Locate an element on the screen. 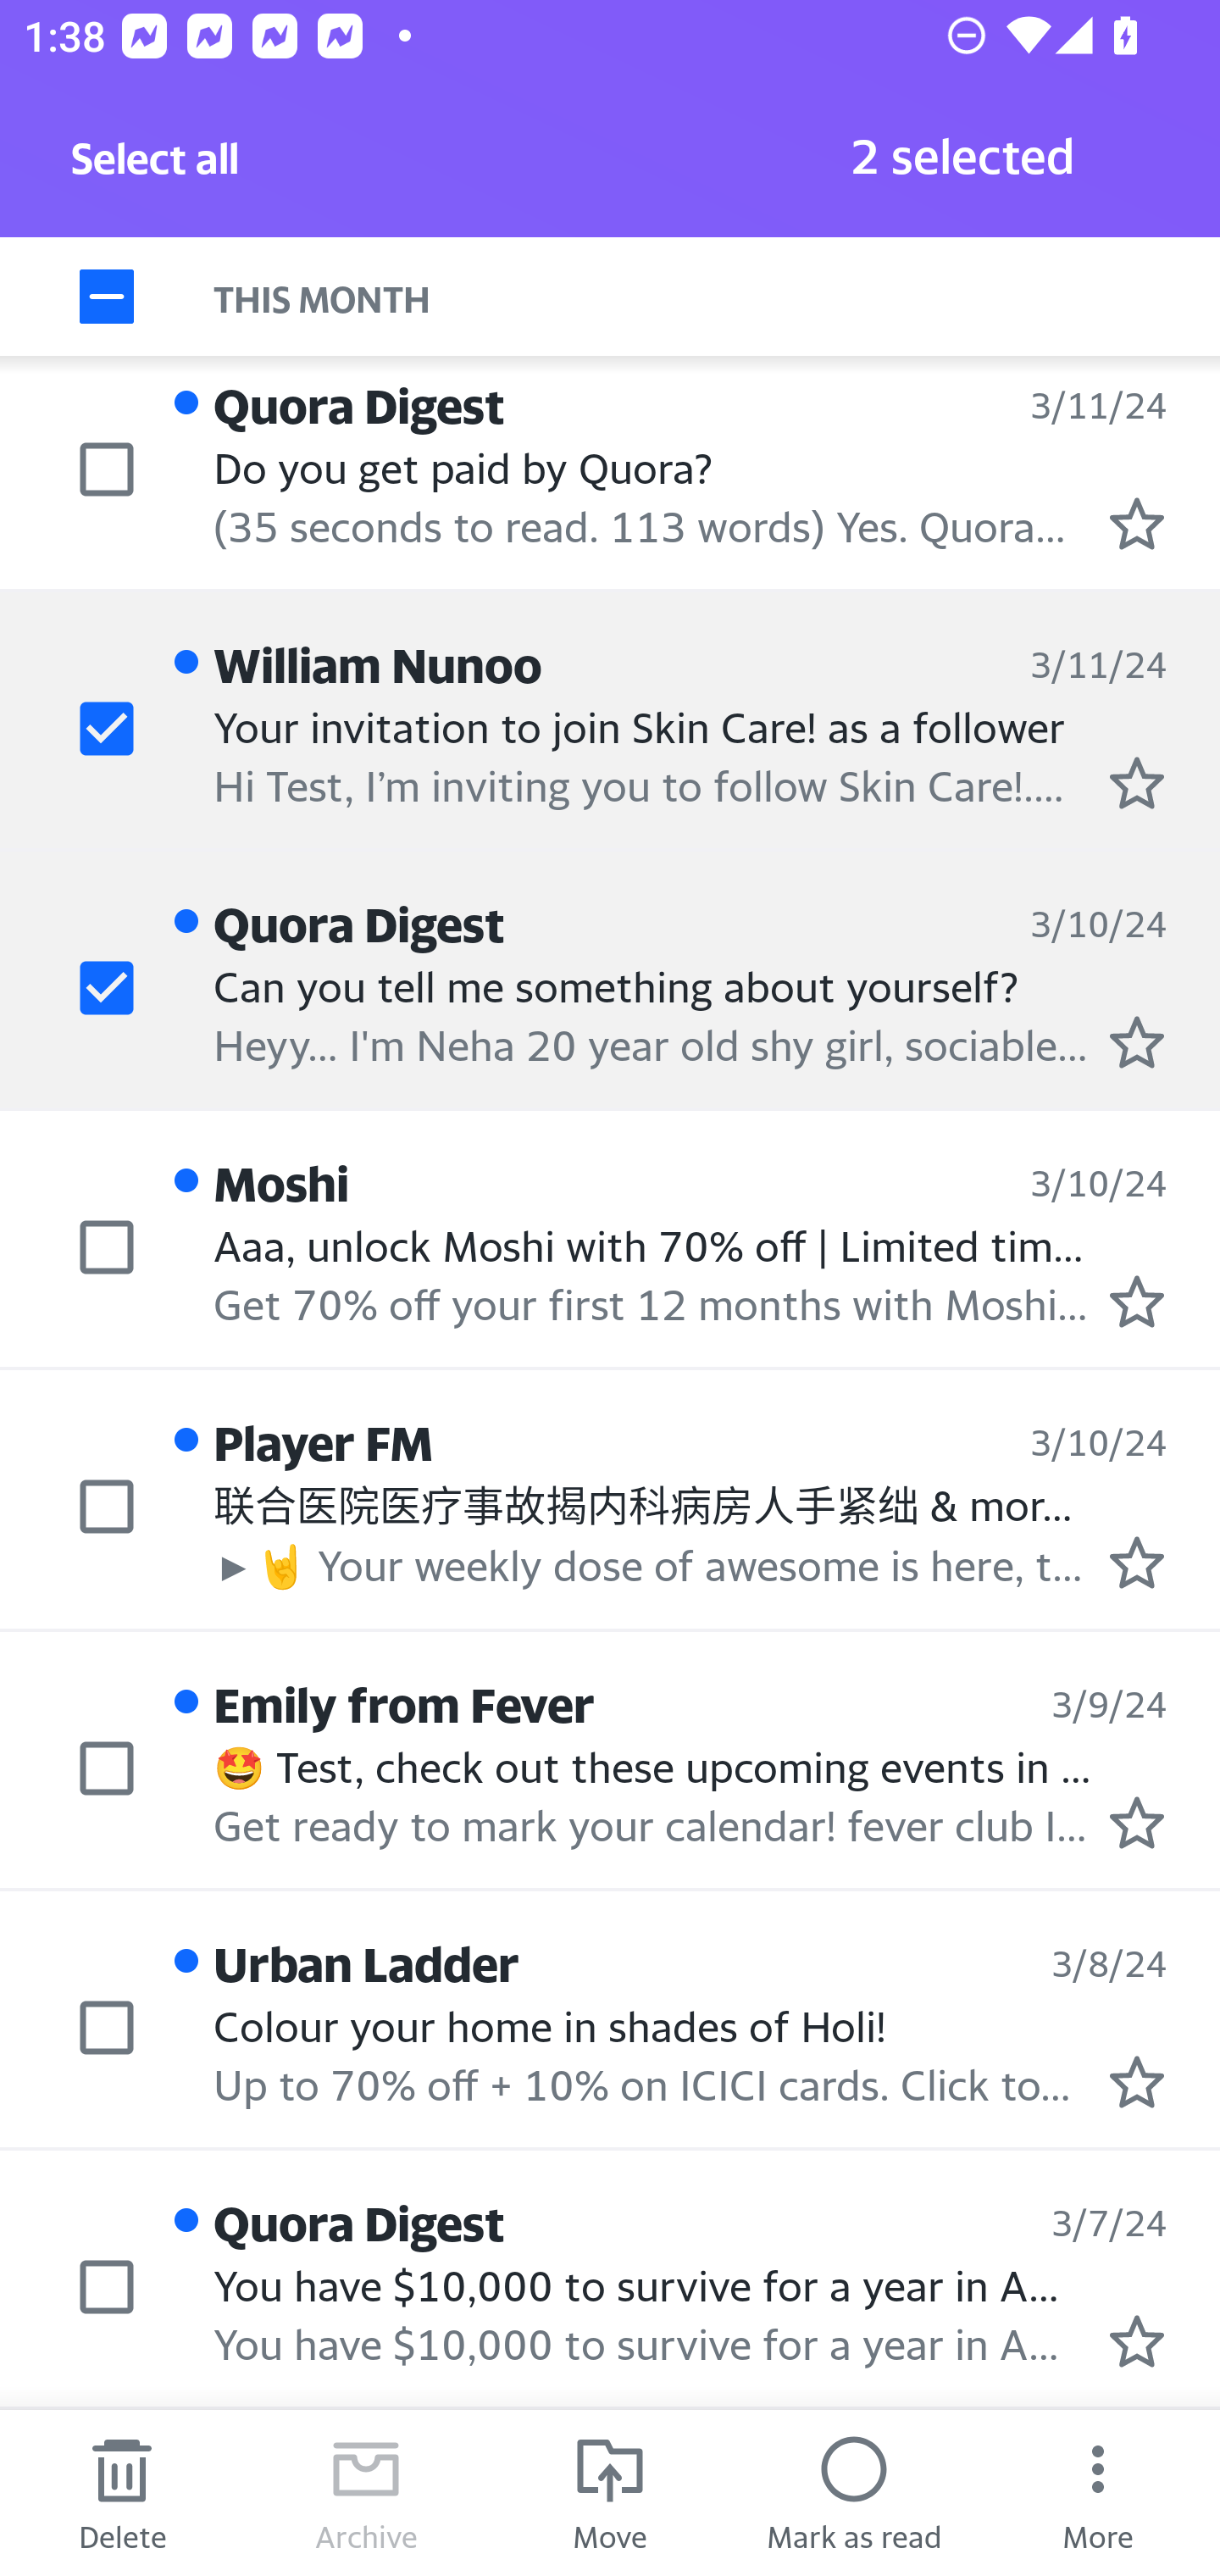 The height and width of the screenshot is (2576, 1220). Mark as starred. is located at coordinates (1137, 781).